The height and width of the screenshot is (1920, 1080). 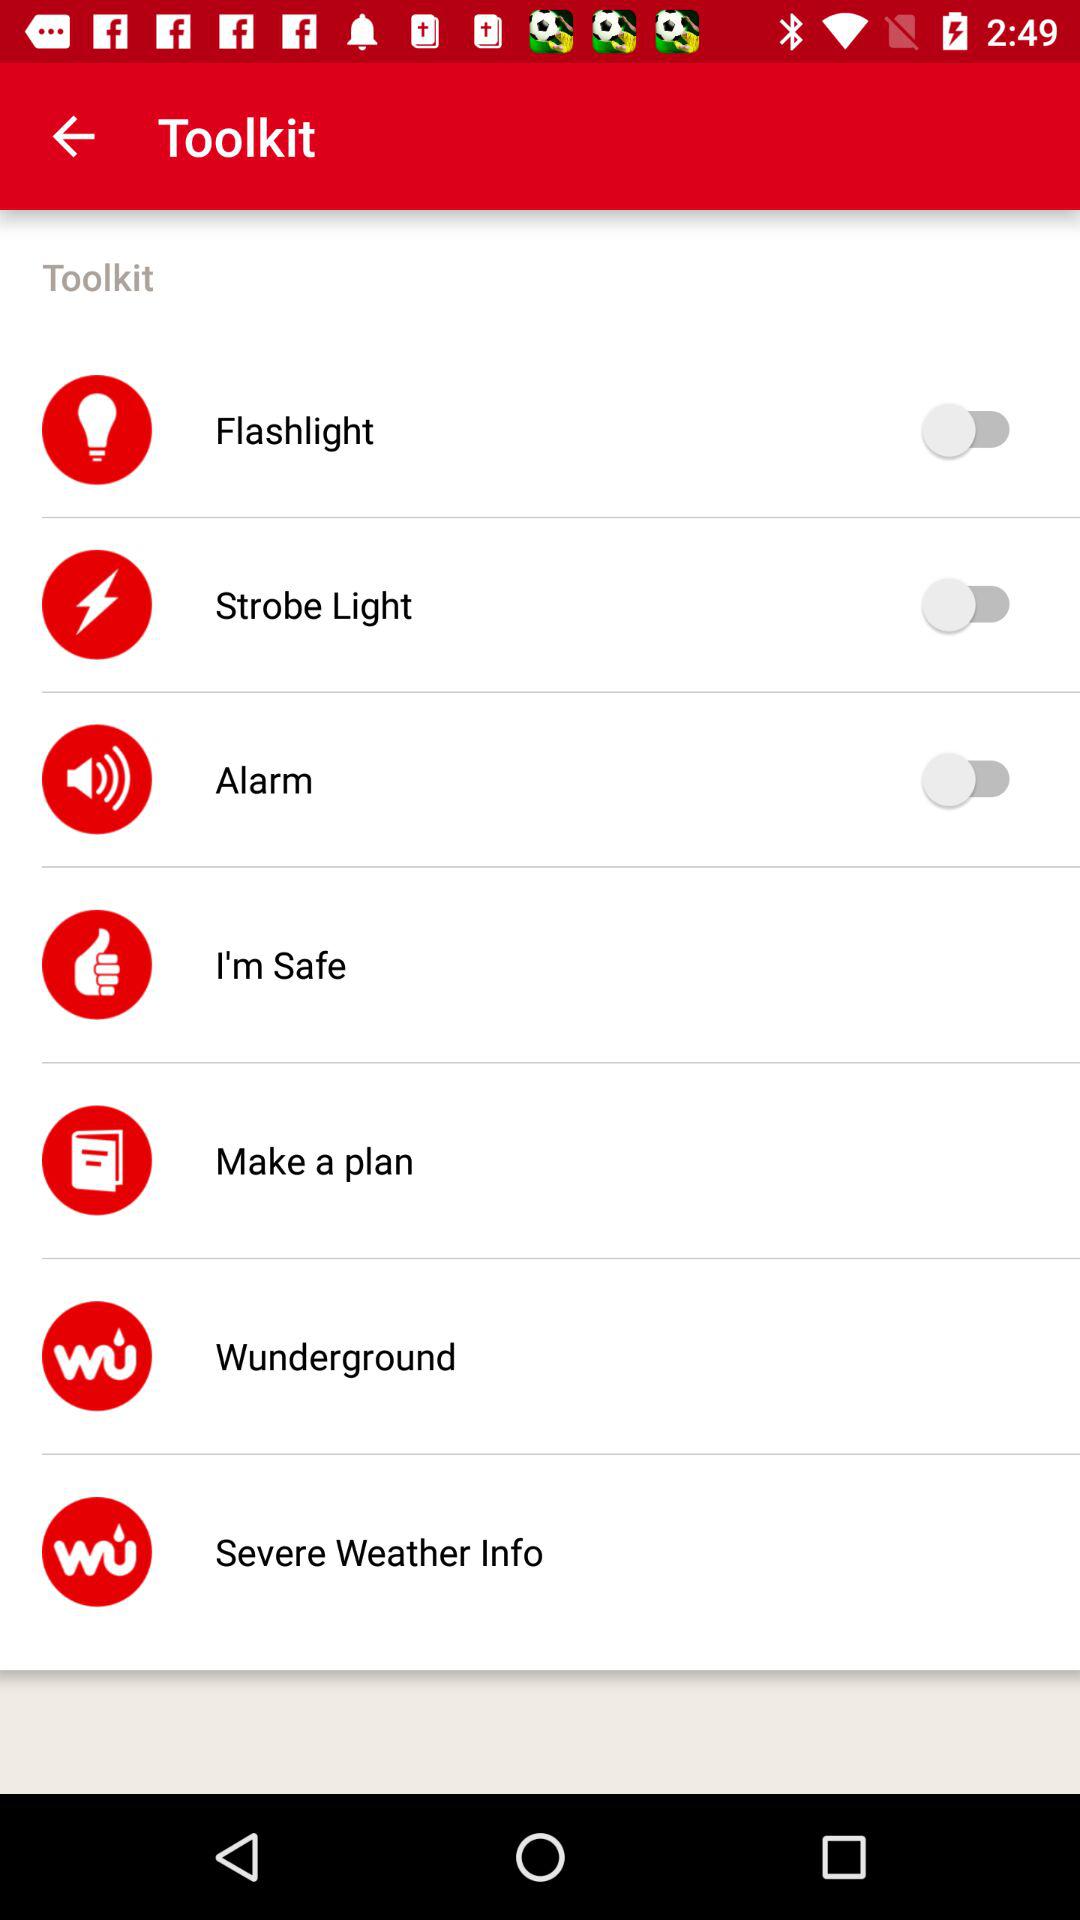 What do you see at coordinates (73, 136) in the screenshot?
I see `click the icon above toolkit item` at bounding box center [73, 136].